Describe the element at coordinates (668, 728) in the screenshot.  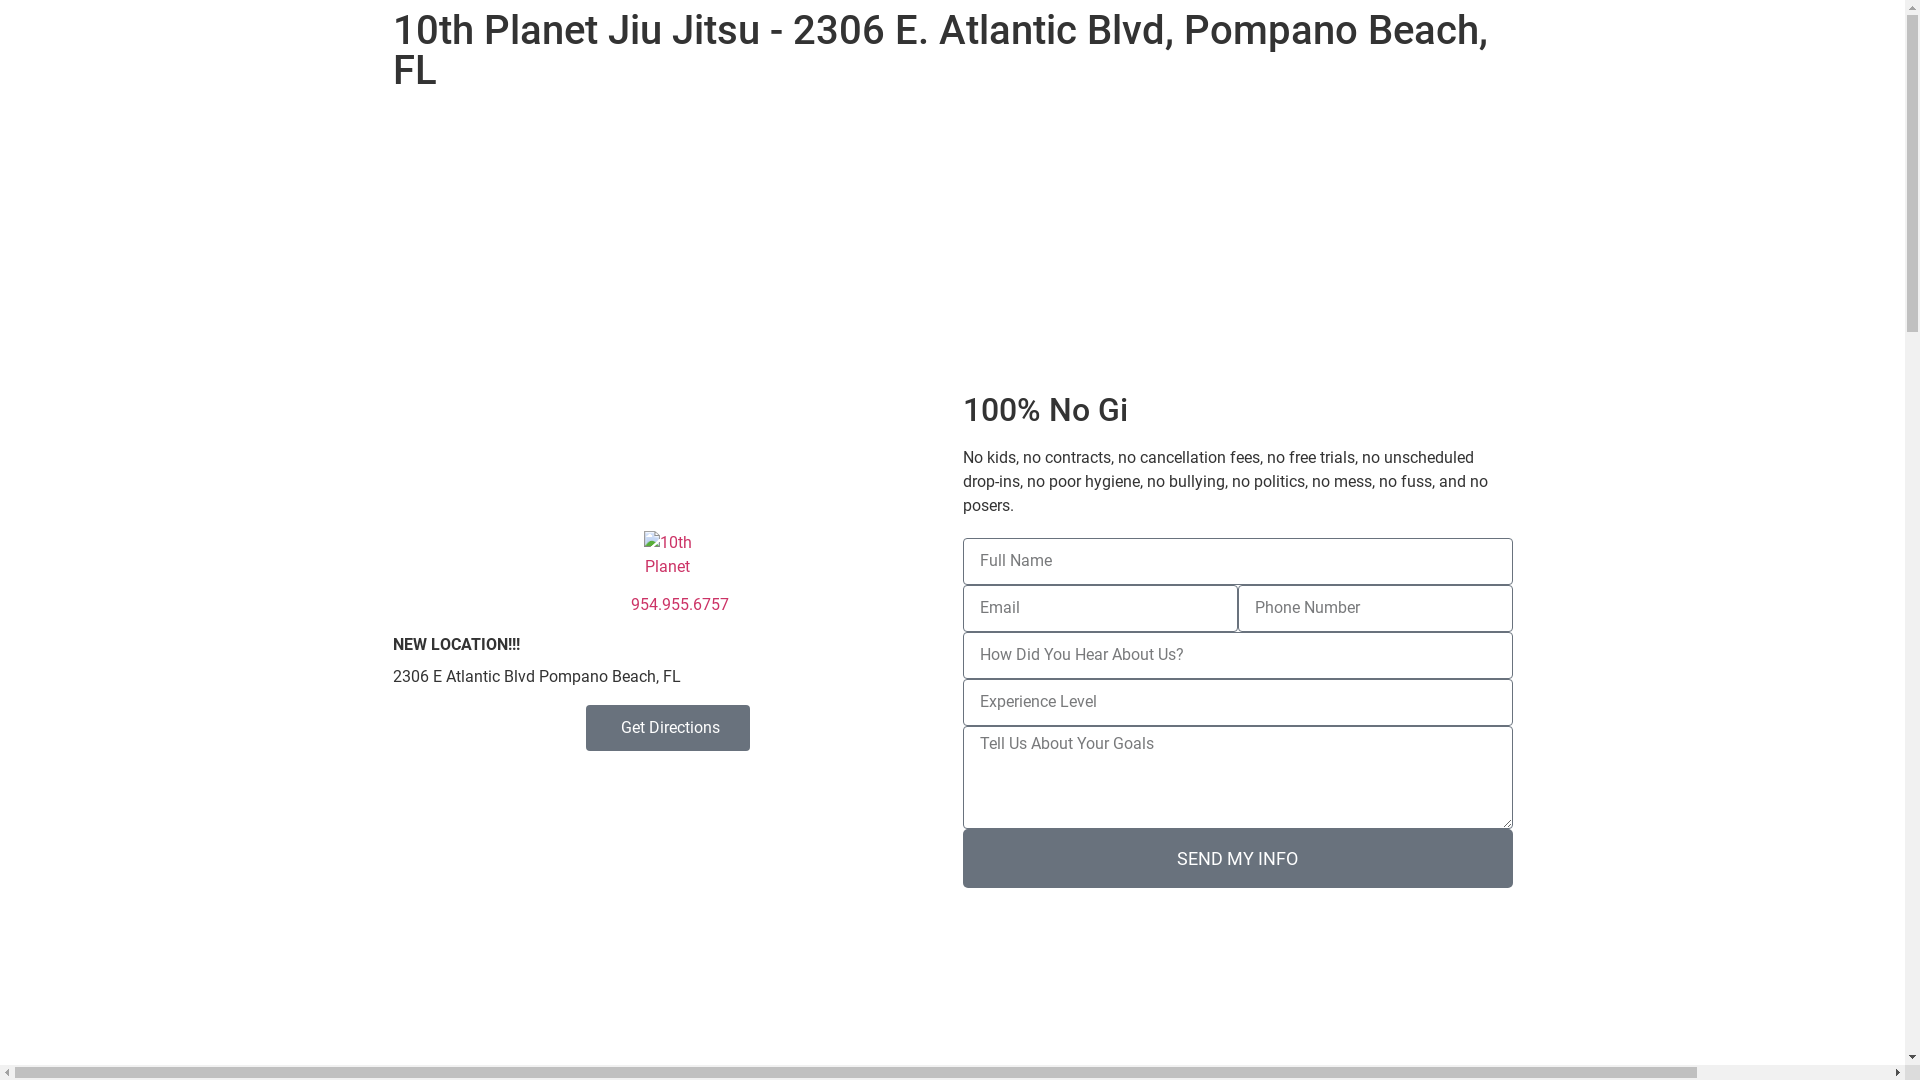
I see `Get Directions` at that location.